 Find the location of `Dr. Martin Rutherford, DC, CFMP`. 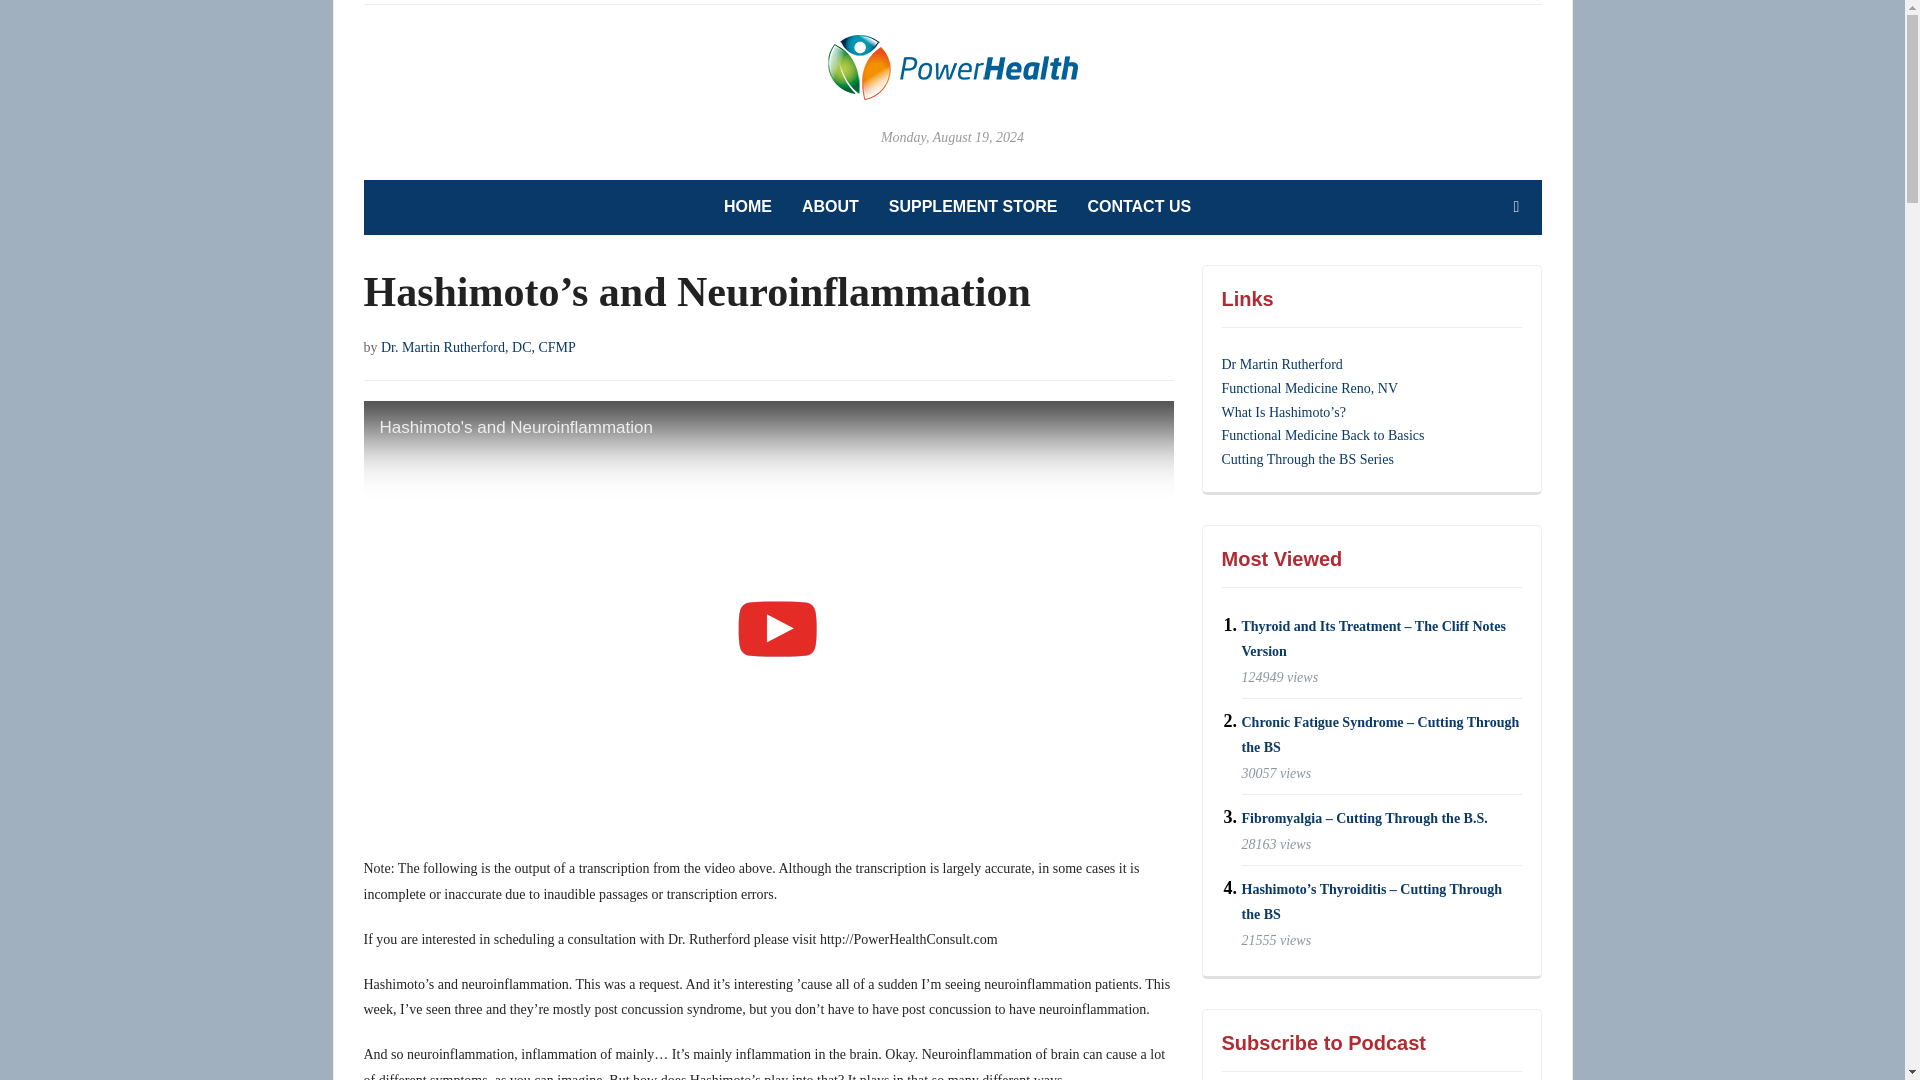

Dr. Martin Rutherford, DC, CFMP is located at coordinates (478, 348).